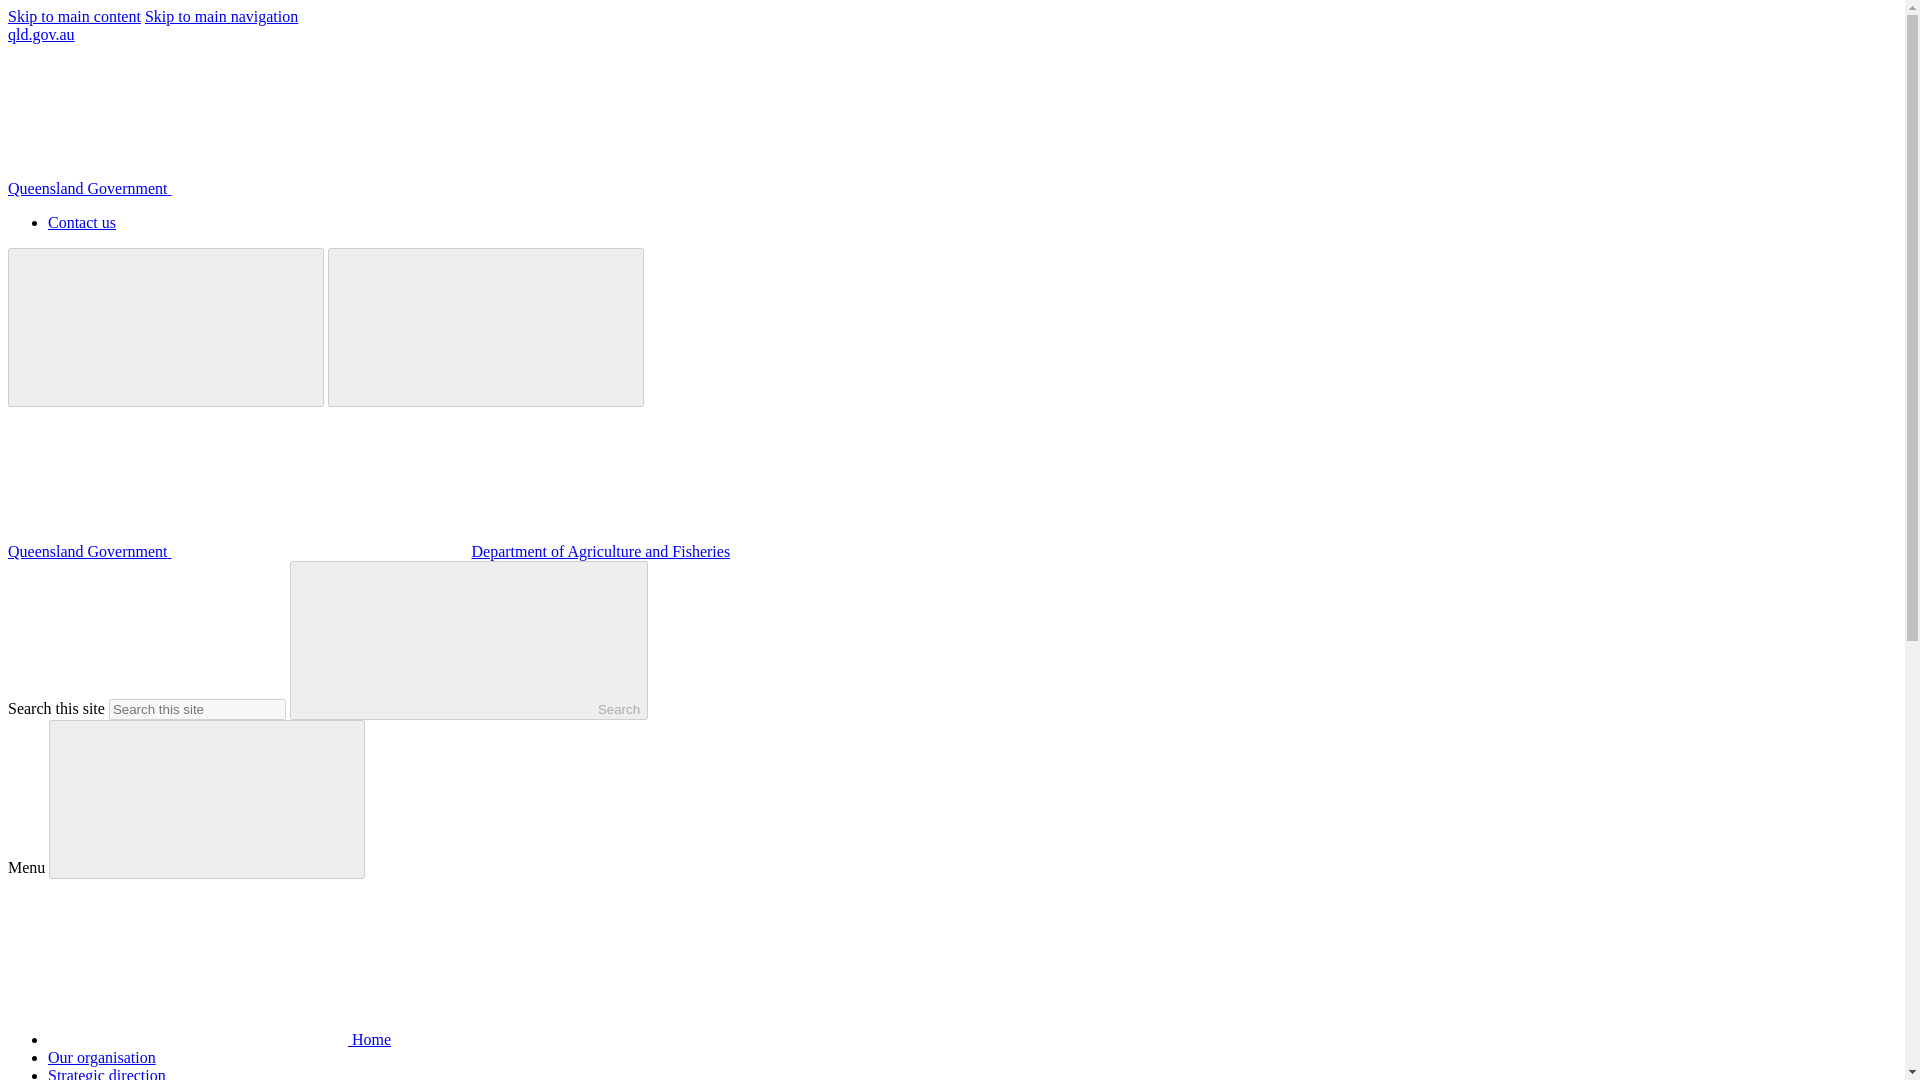 This screenshot has height=1080, width=1920. I want to click on Queensland Government, so click(240, 552).